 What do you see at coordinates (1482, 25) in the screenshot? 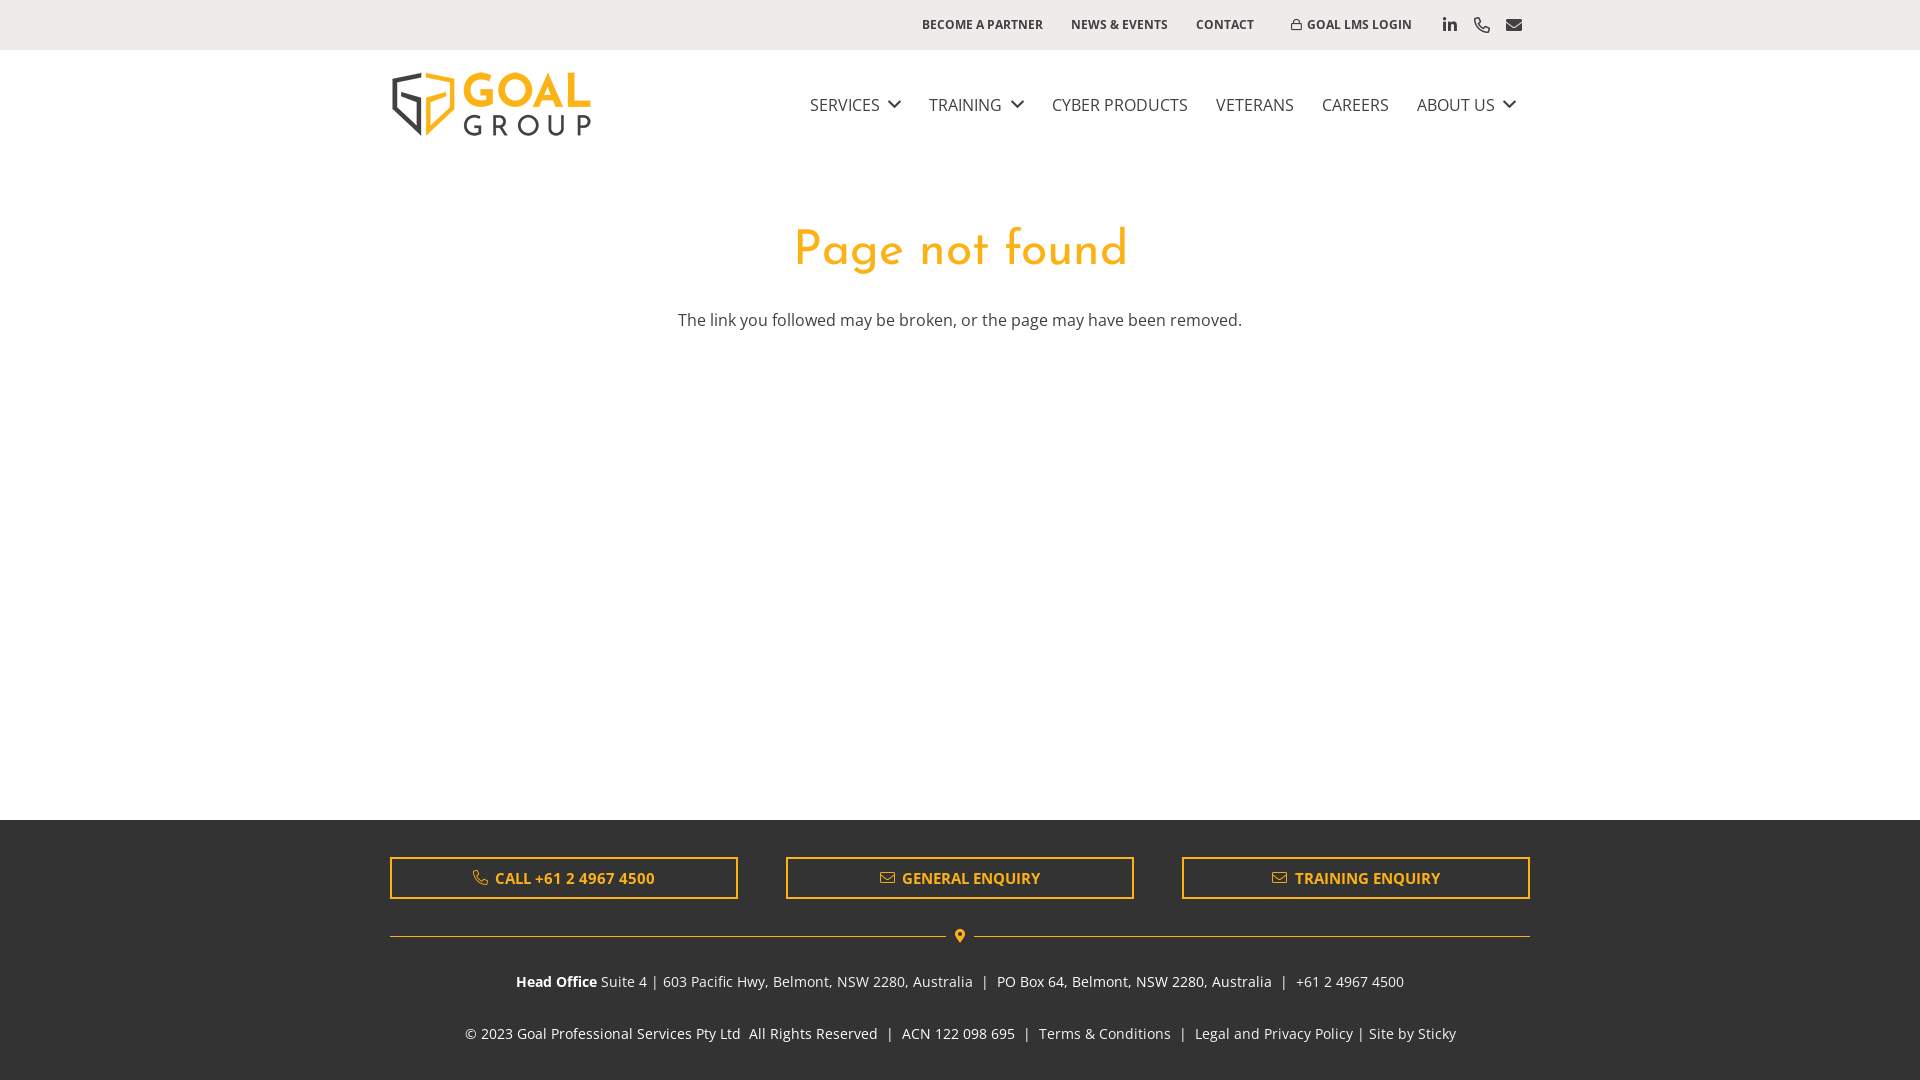
I see `Phone` at bounding box center [1482, 25].